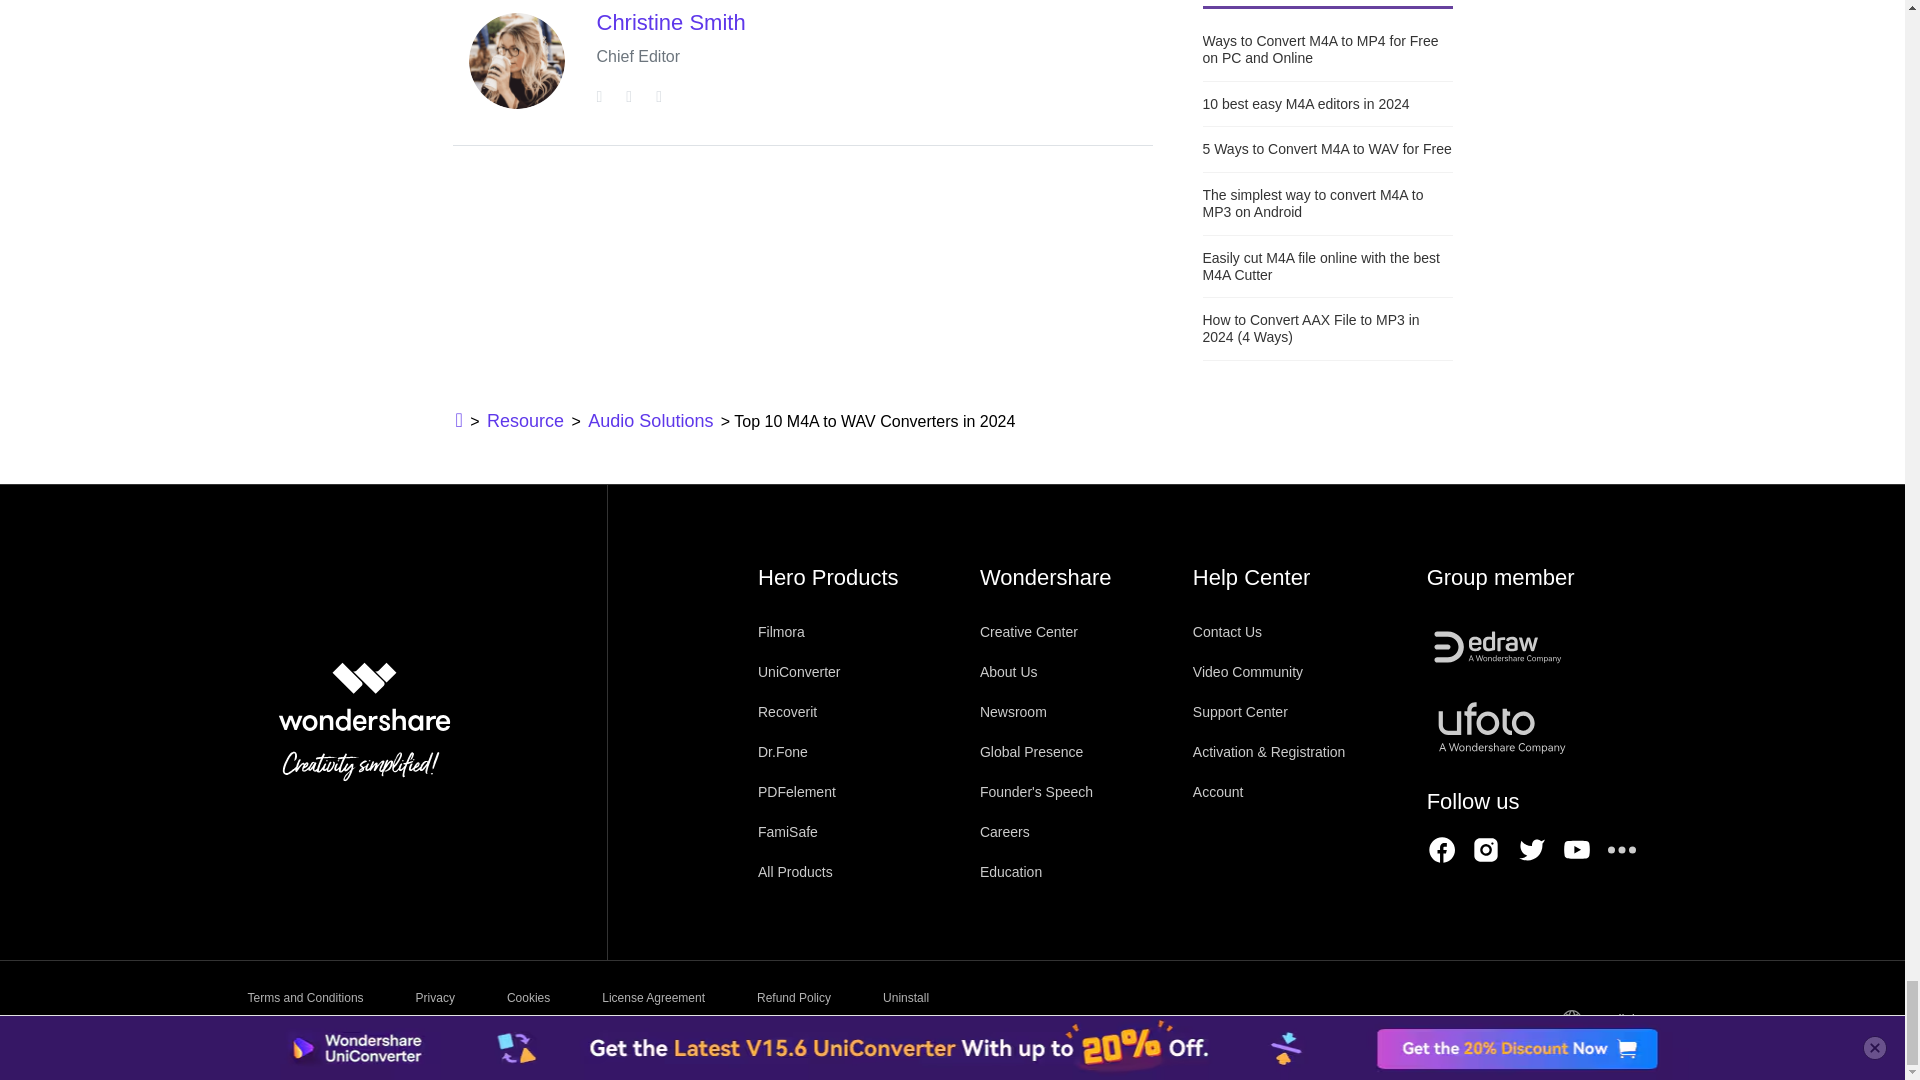  Describe the element at coordinates (1326, 104) in the screenshot. I see `10 best easy M4A editors in 2024` at that location.